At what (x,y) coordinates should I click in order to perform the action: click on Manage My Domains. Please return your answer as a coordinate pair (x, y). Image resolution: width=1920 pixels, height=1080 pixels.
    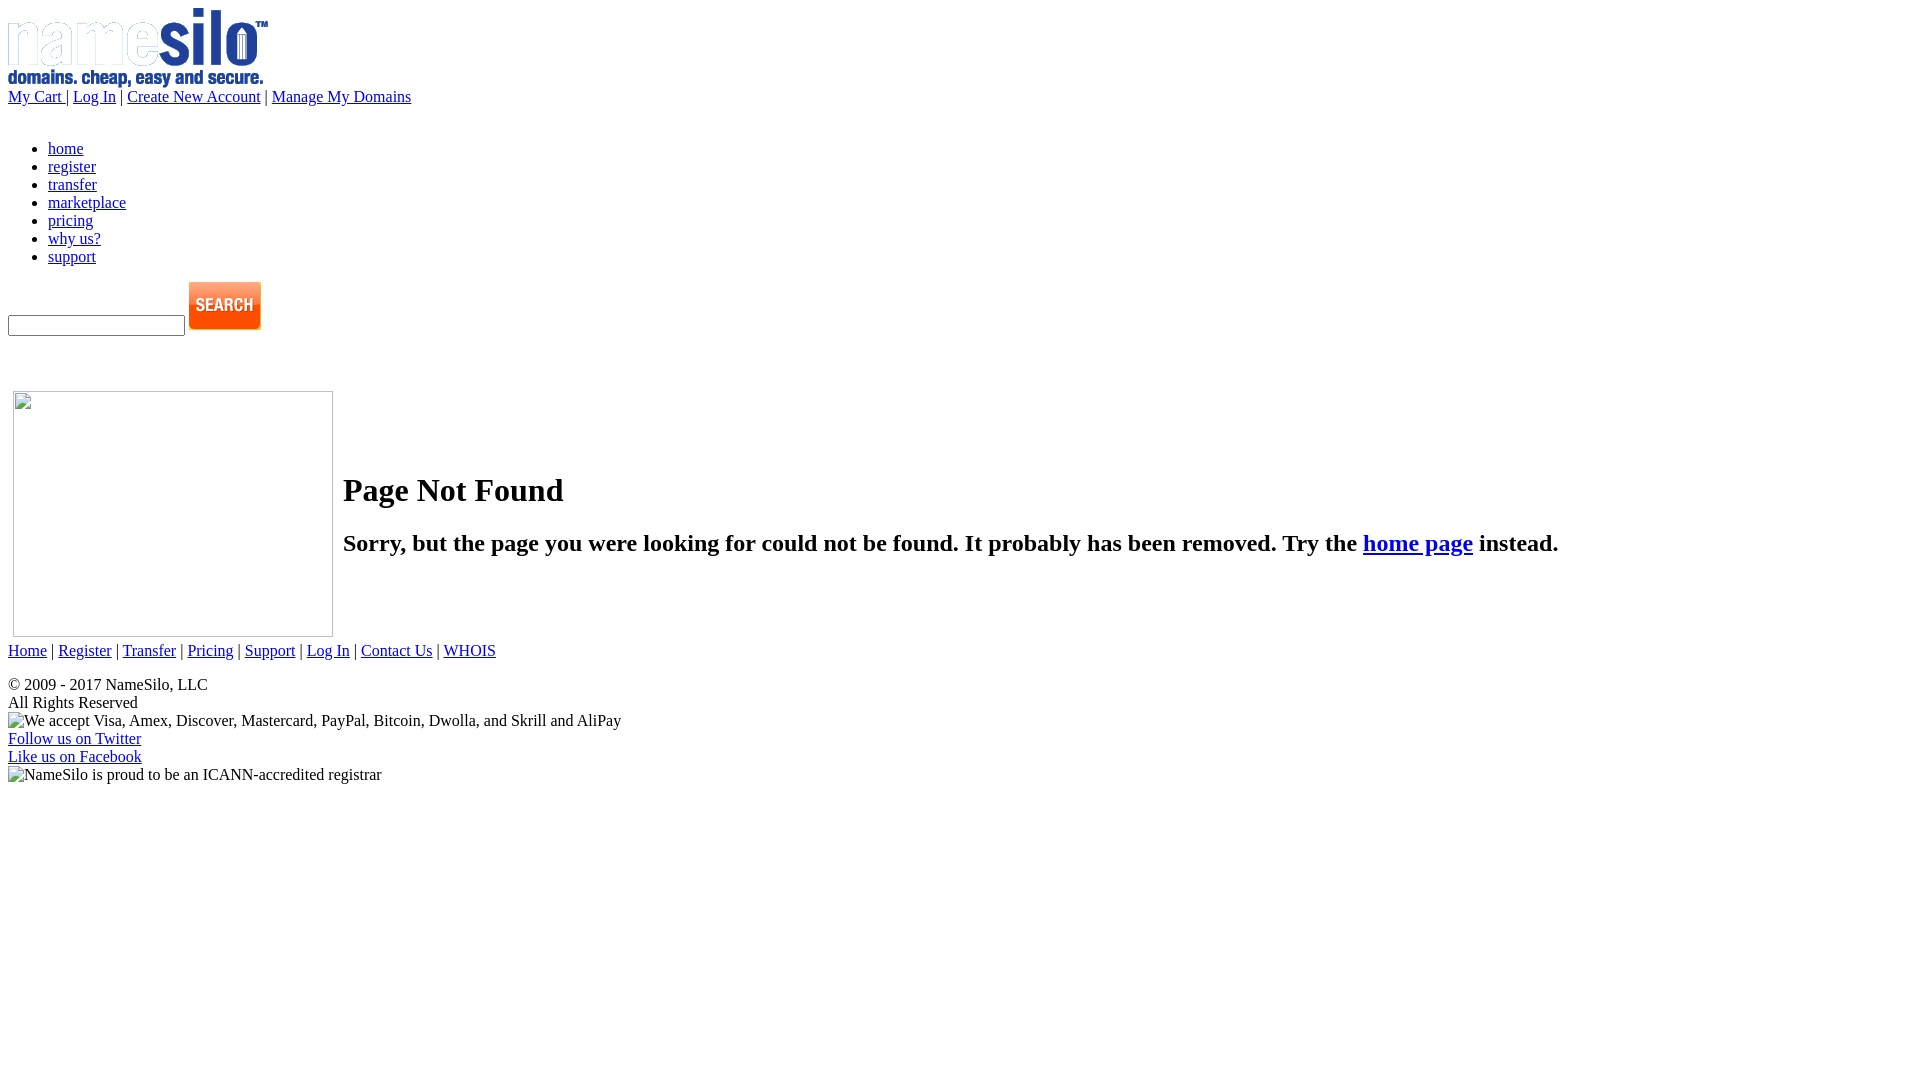
    Looking at the image, I should click on (342, 96).